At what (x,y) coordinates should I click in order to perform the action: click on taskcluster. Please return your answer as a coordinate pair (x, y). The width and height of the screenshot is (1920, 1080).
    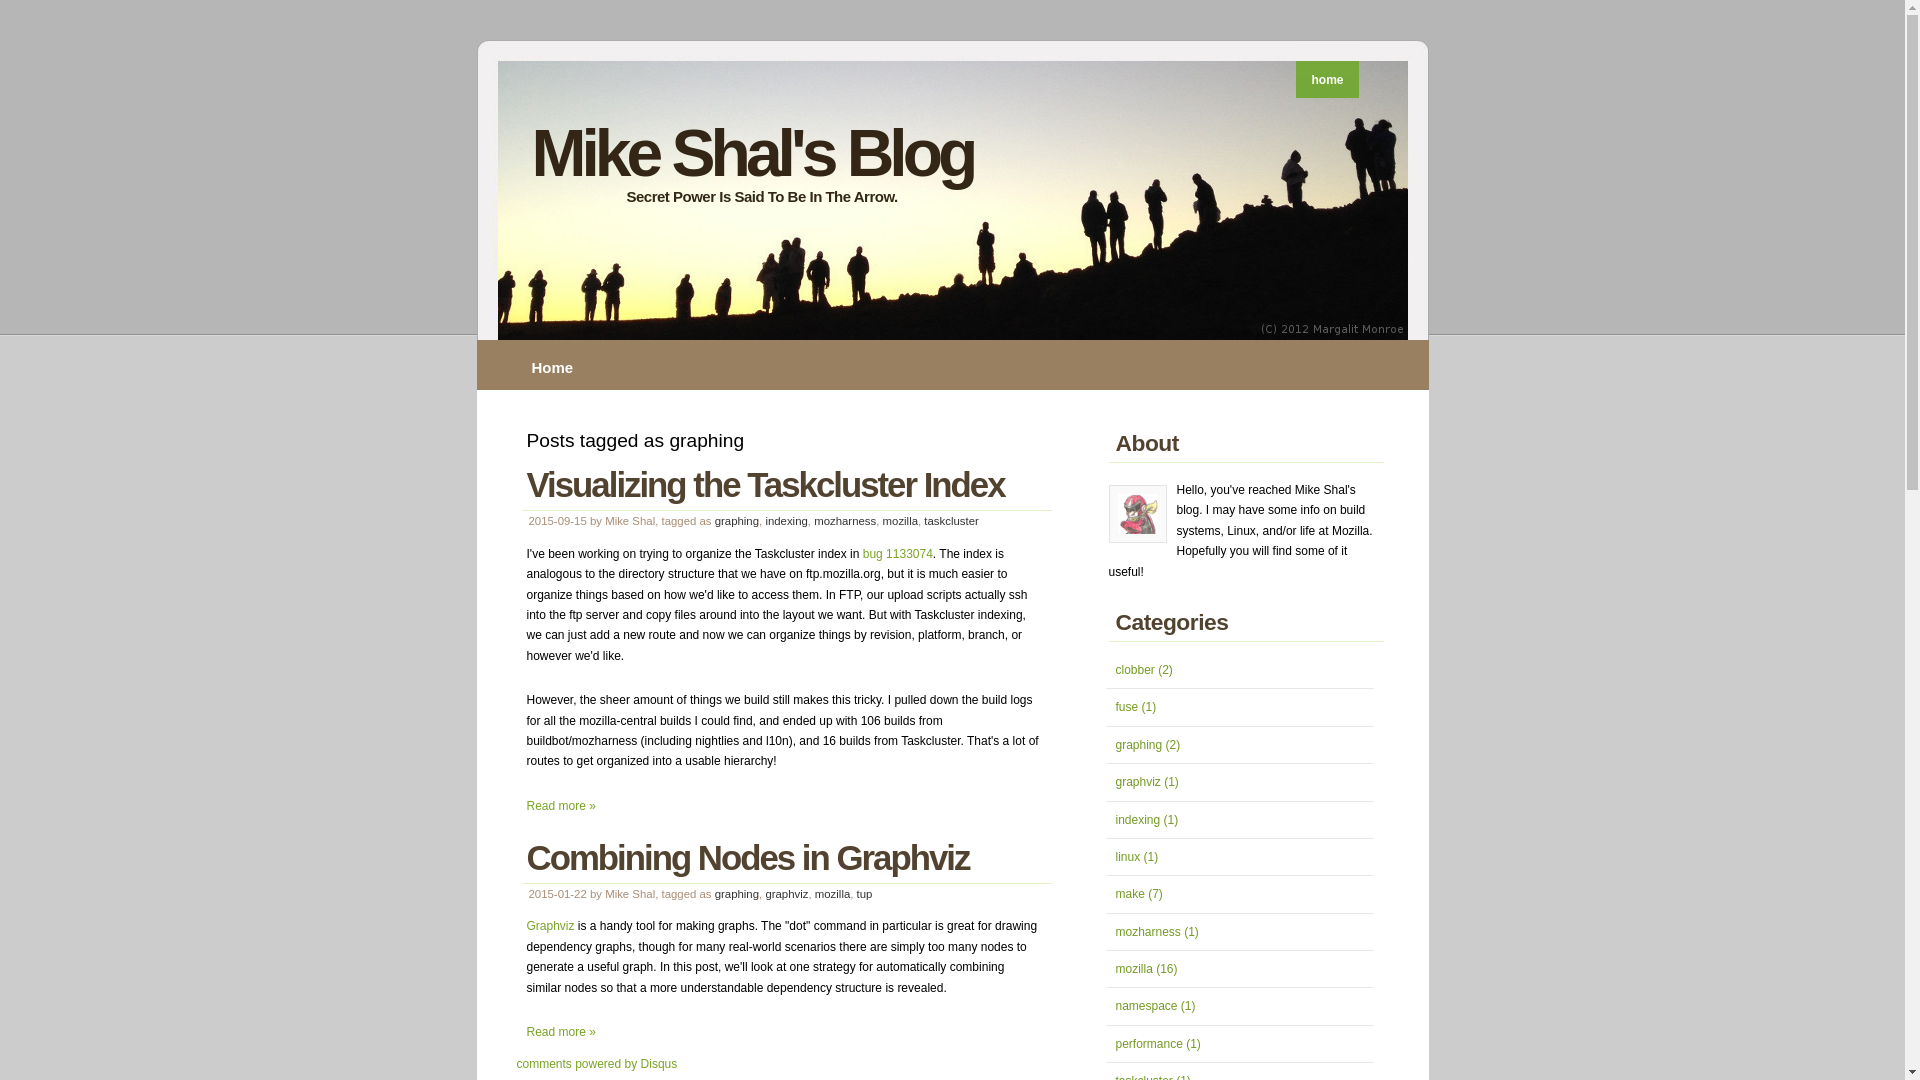
    Looking at the image, I should click on (950, 521).